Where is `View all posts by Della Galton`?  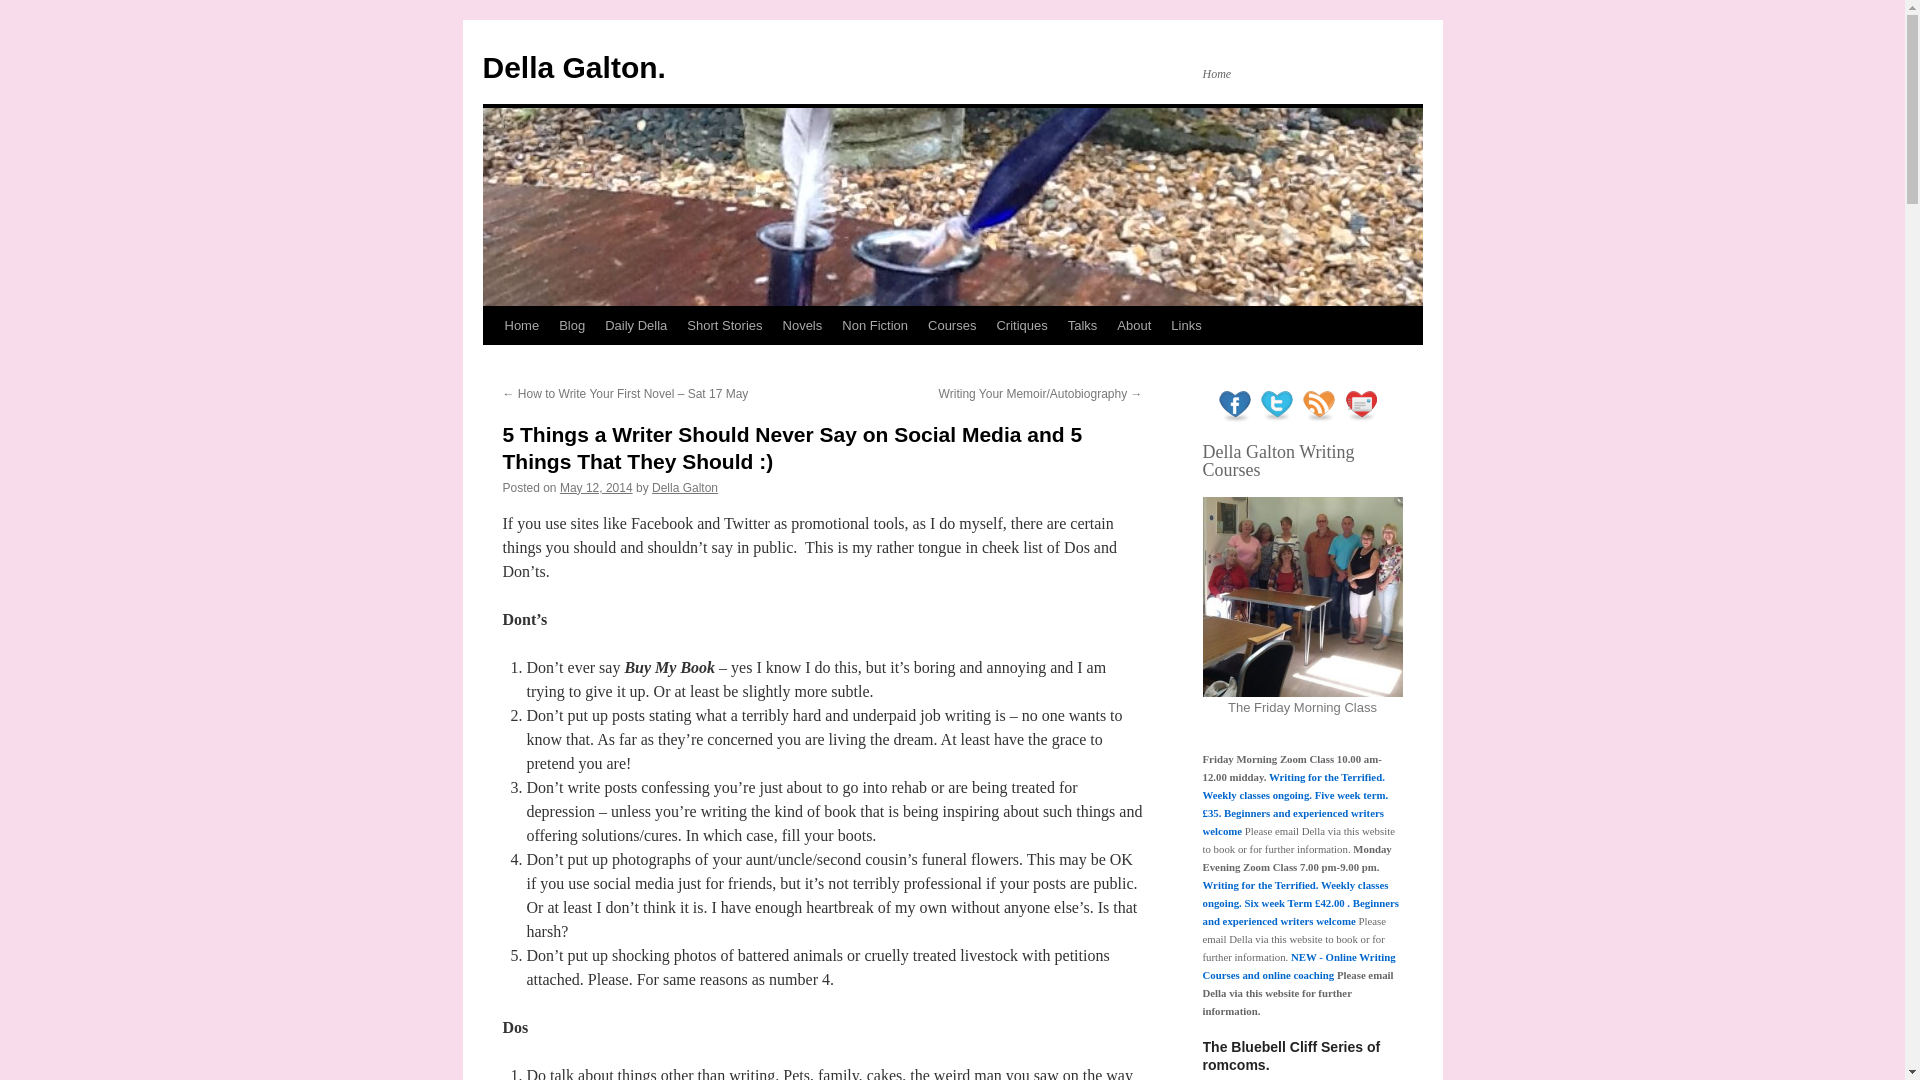
View all posts by Della Galton is located at coordinates (685, 487).